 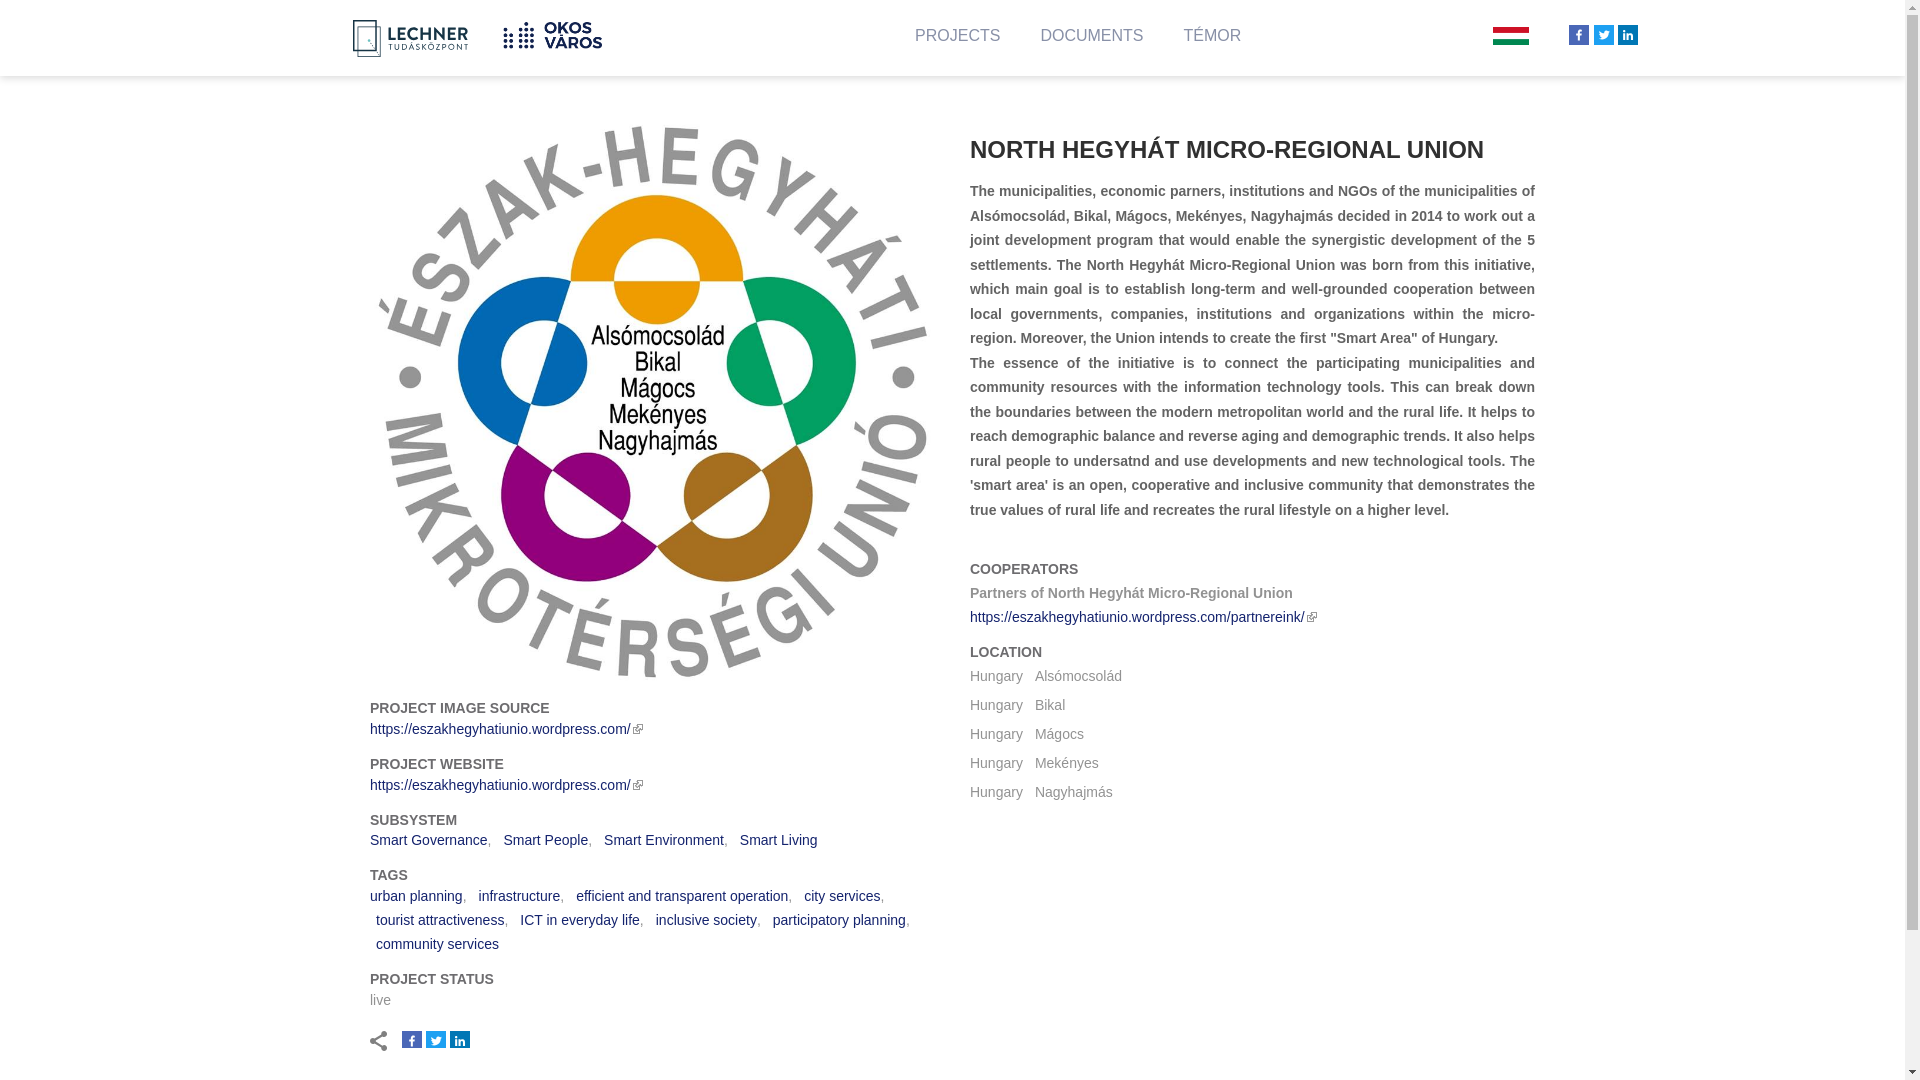 What do you see at coordinates (1578, 34) in the screenshot?
I see `Share on Facebook` at bounding box center [1578, 34].